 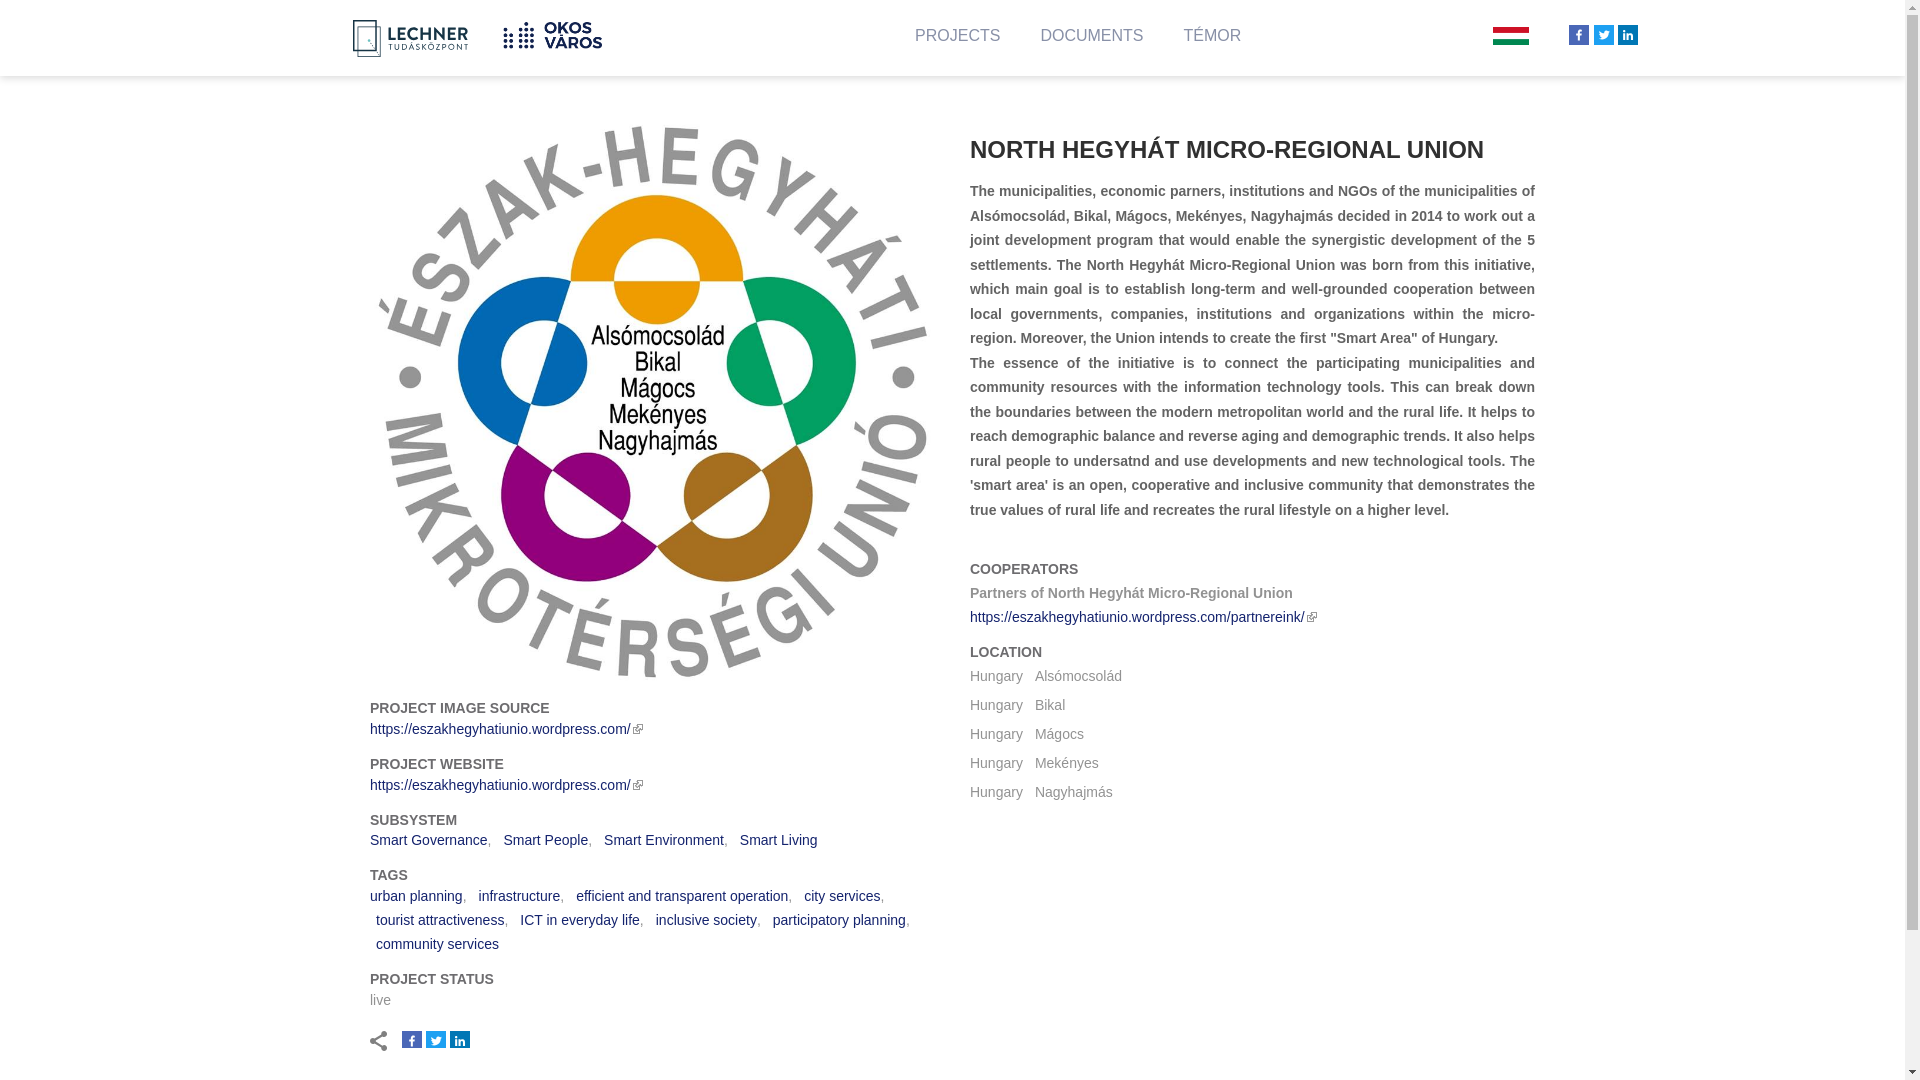 What do you see at coordinates (1578, 34) in the screenshot?
I see `Share on Facebook` at bounding box center [1578, 34].